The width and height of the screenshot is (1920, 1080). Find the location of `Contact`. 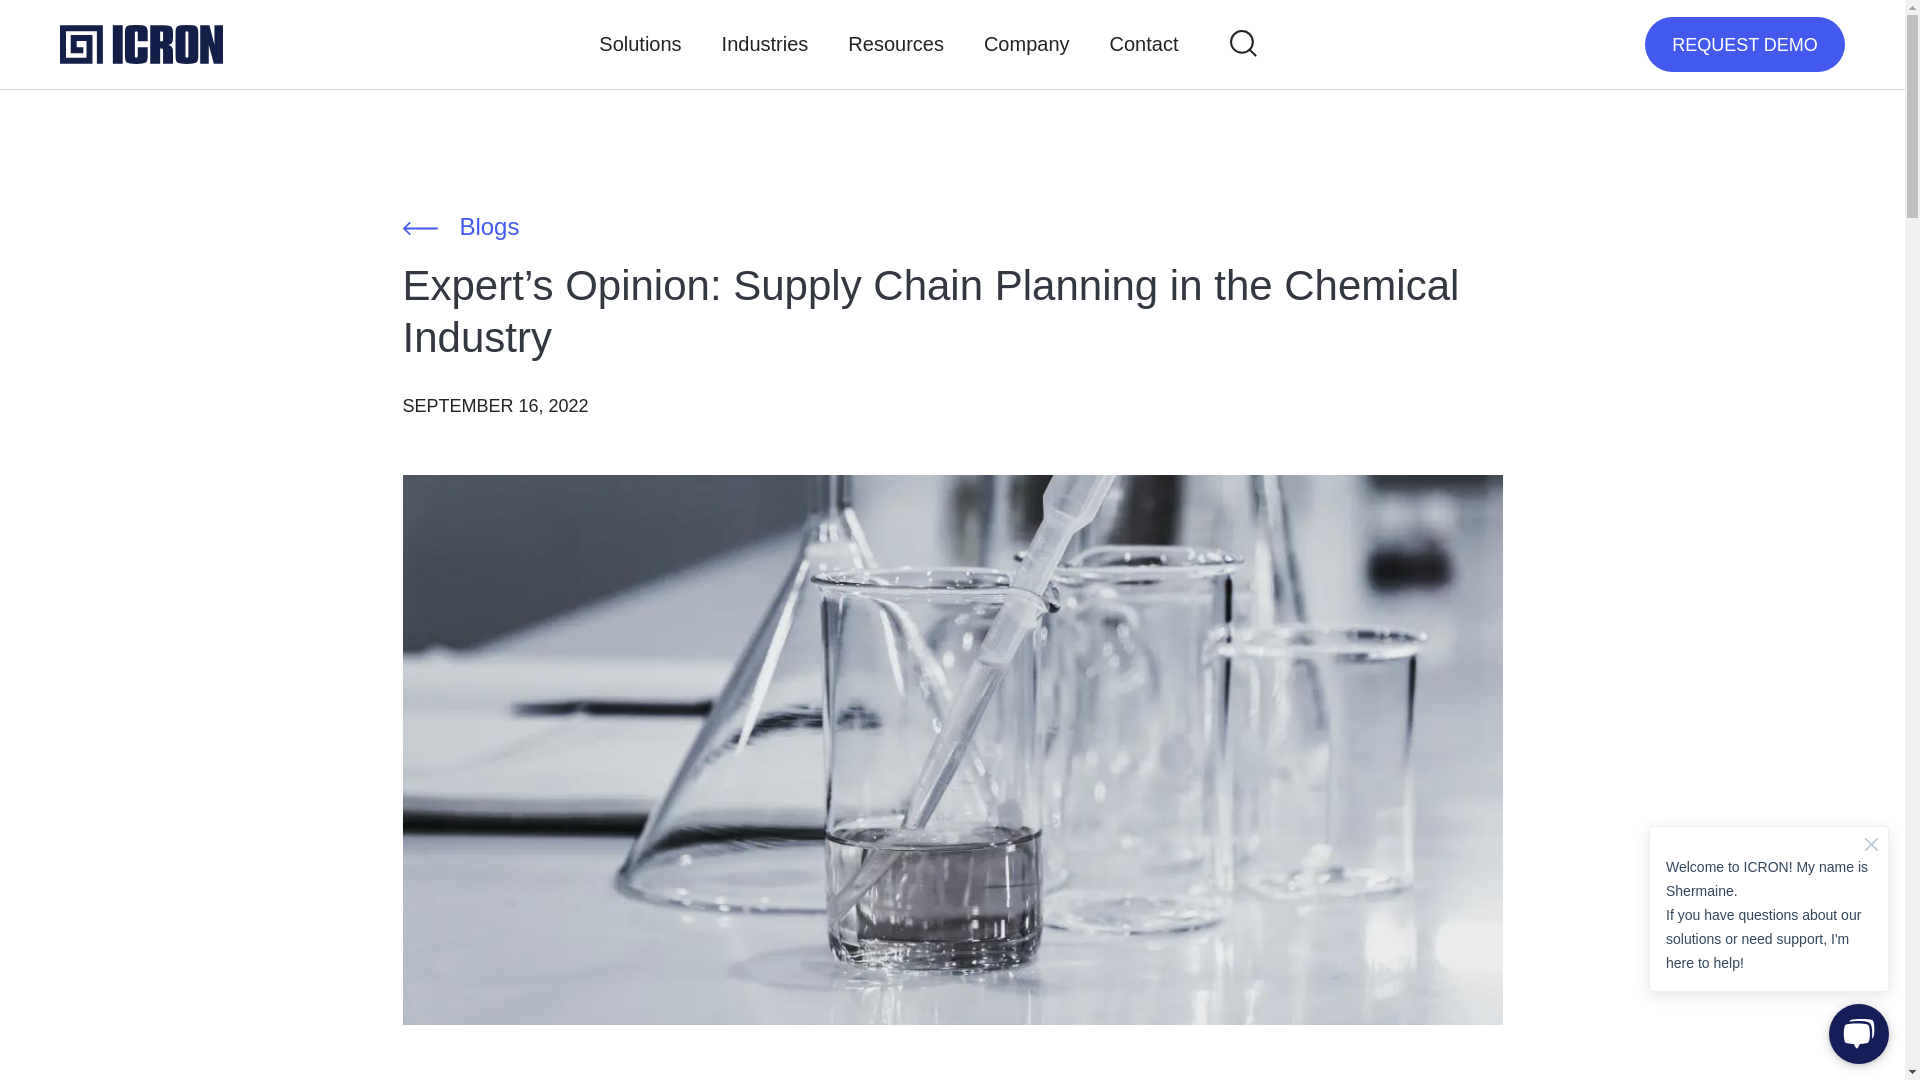

Contact is located at coordinates (1144, 44).